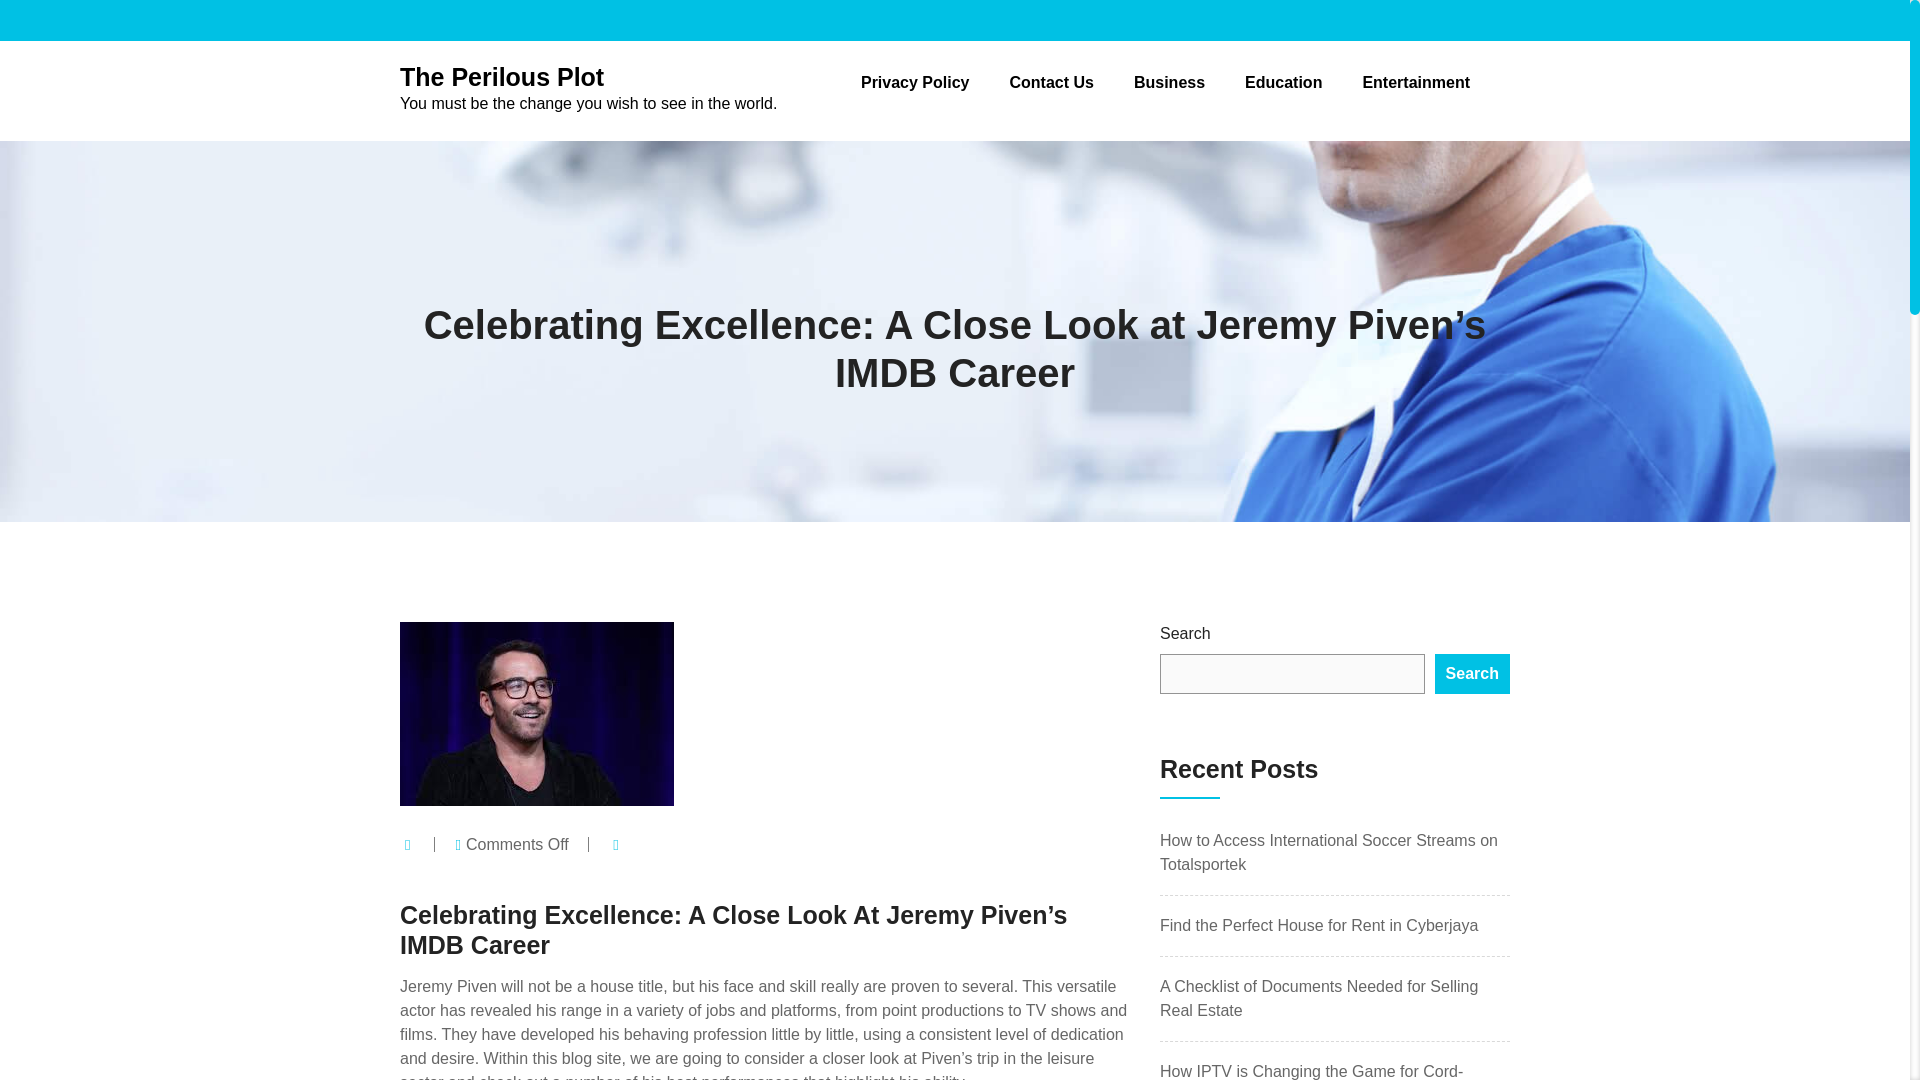 The image size is (1920, 1080). I want to click on Business, so click(1170, 82).